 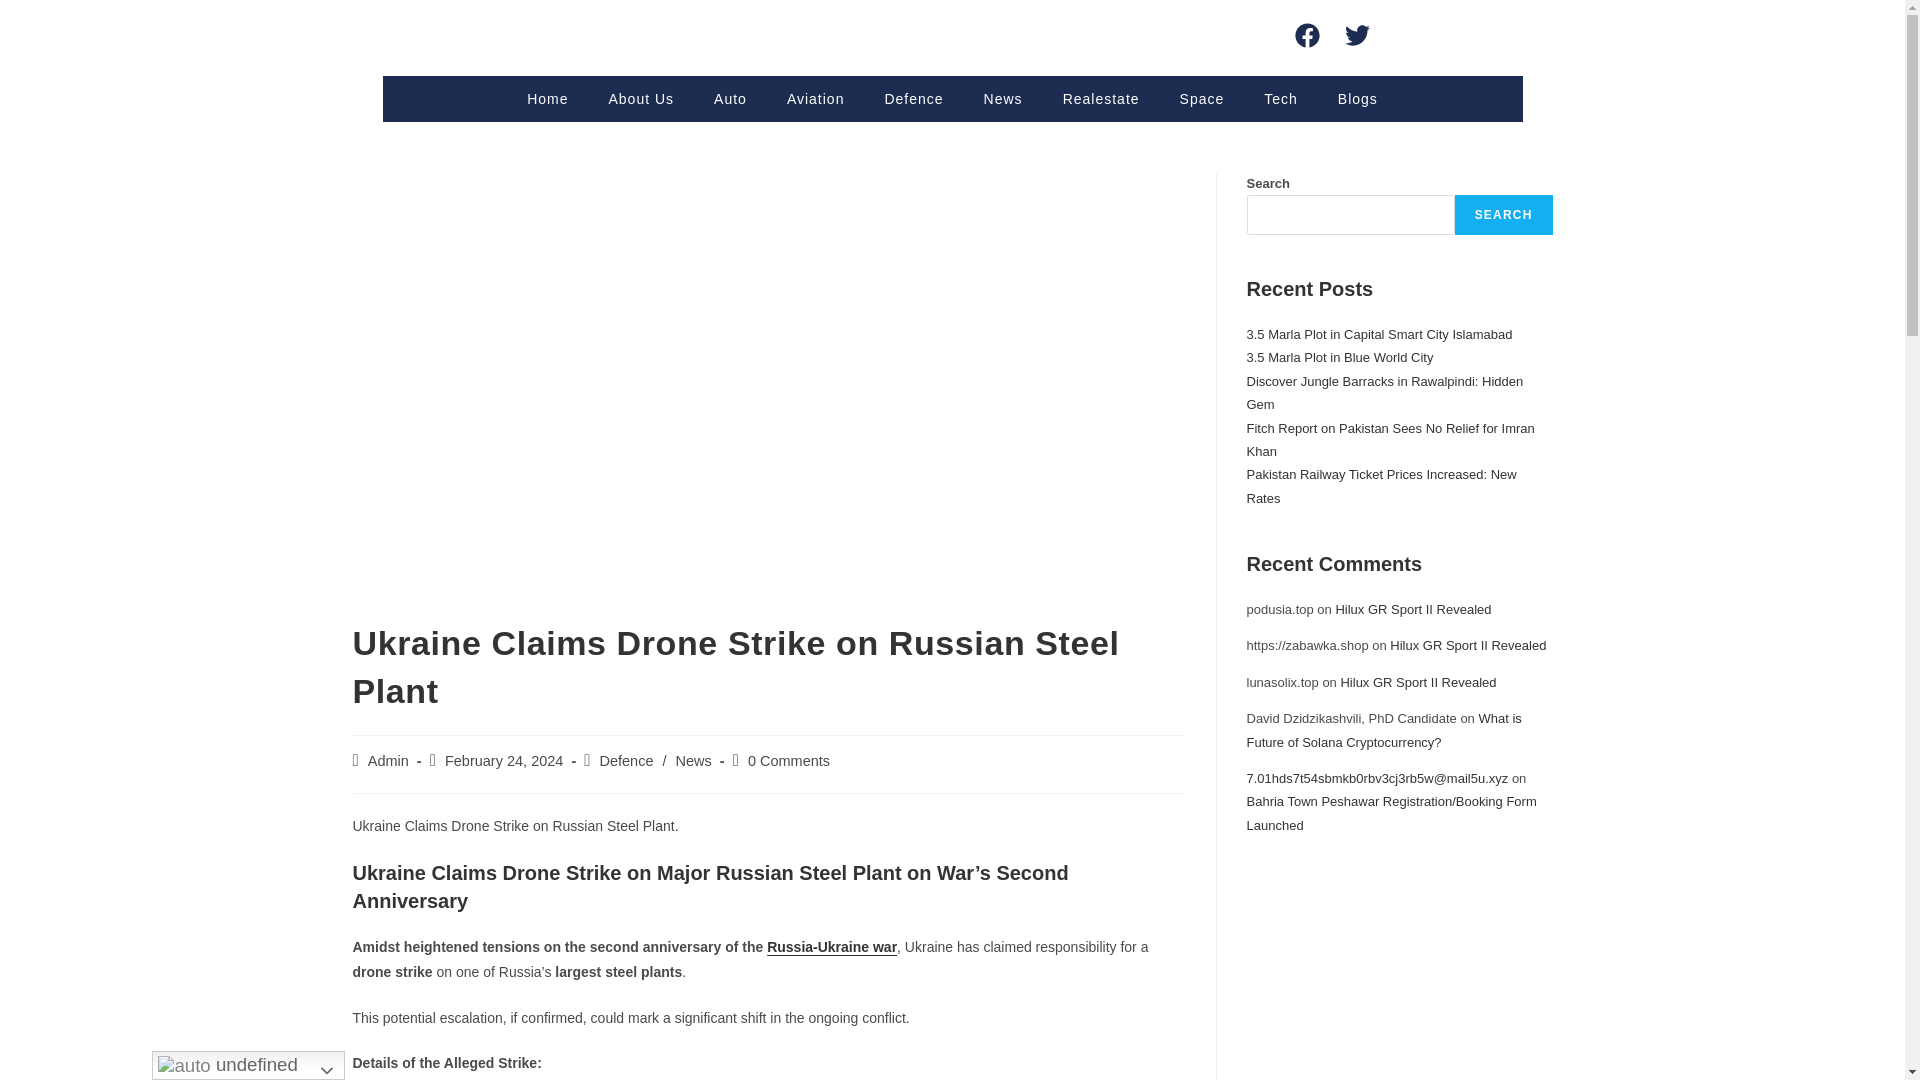 I want to click on News, so click(x=1002, y=98).